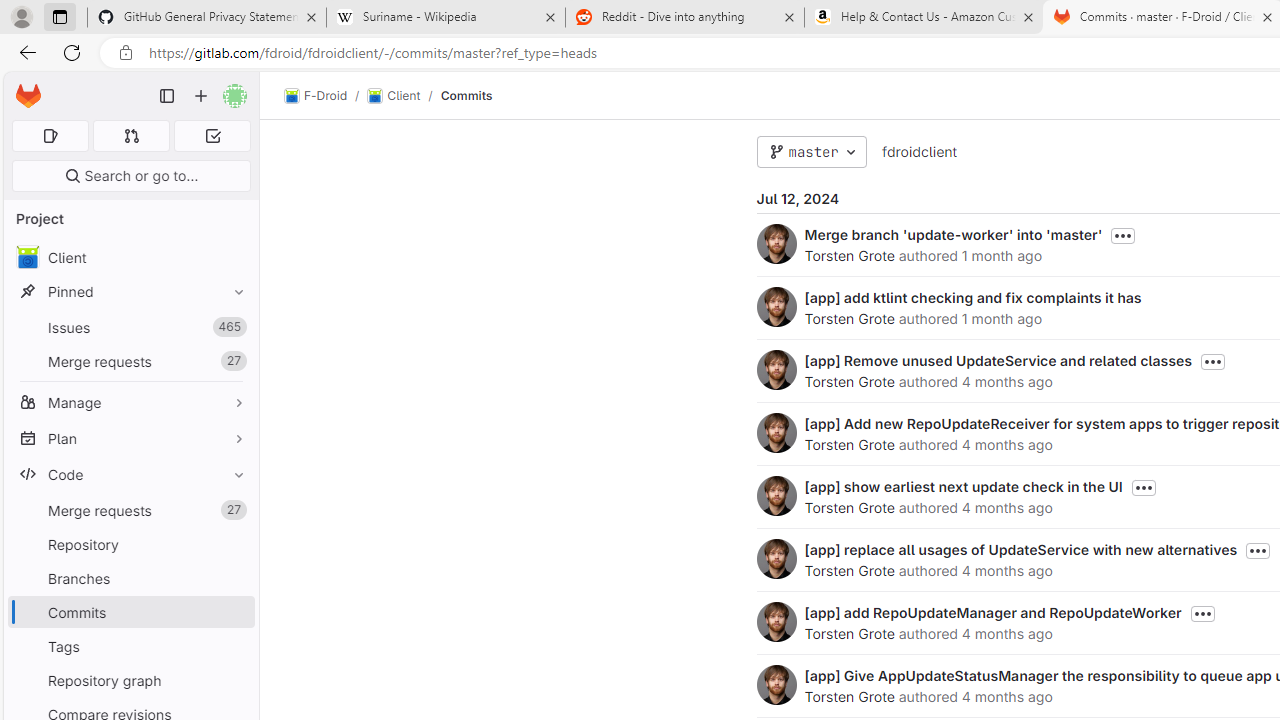  Describe the element at coordinates (234, 578) in the screenshot. I see `Pin Branches` at that location.